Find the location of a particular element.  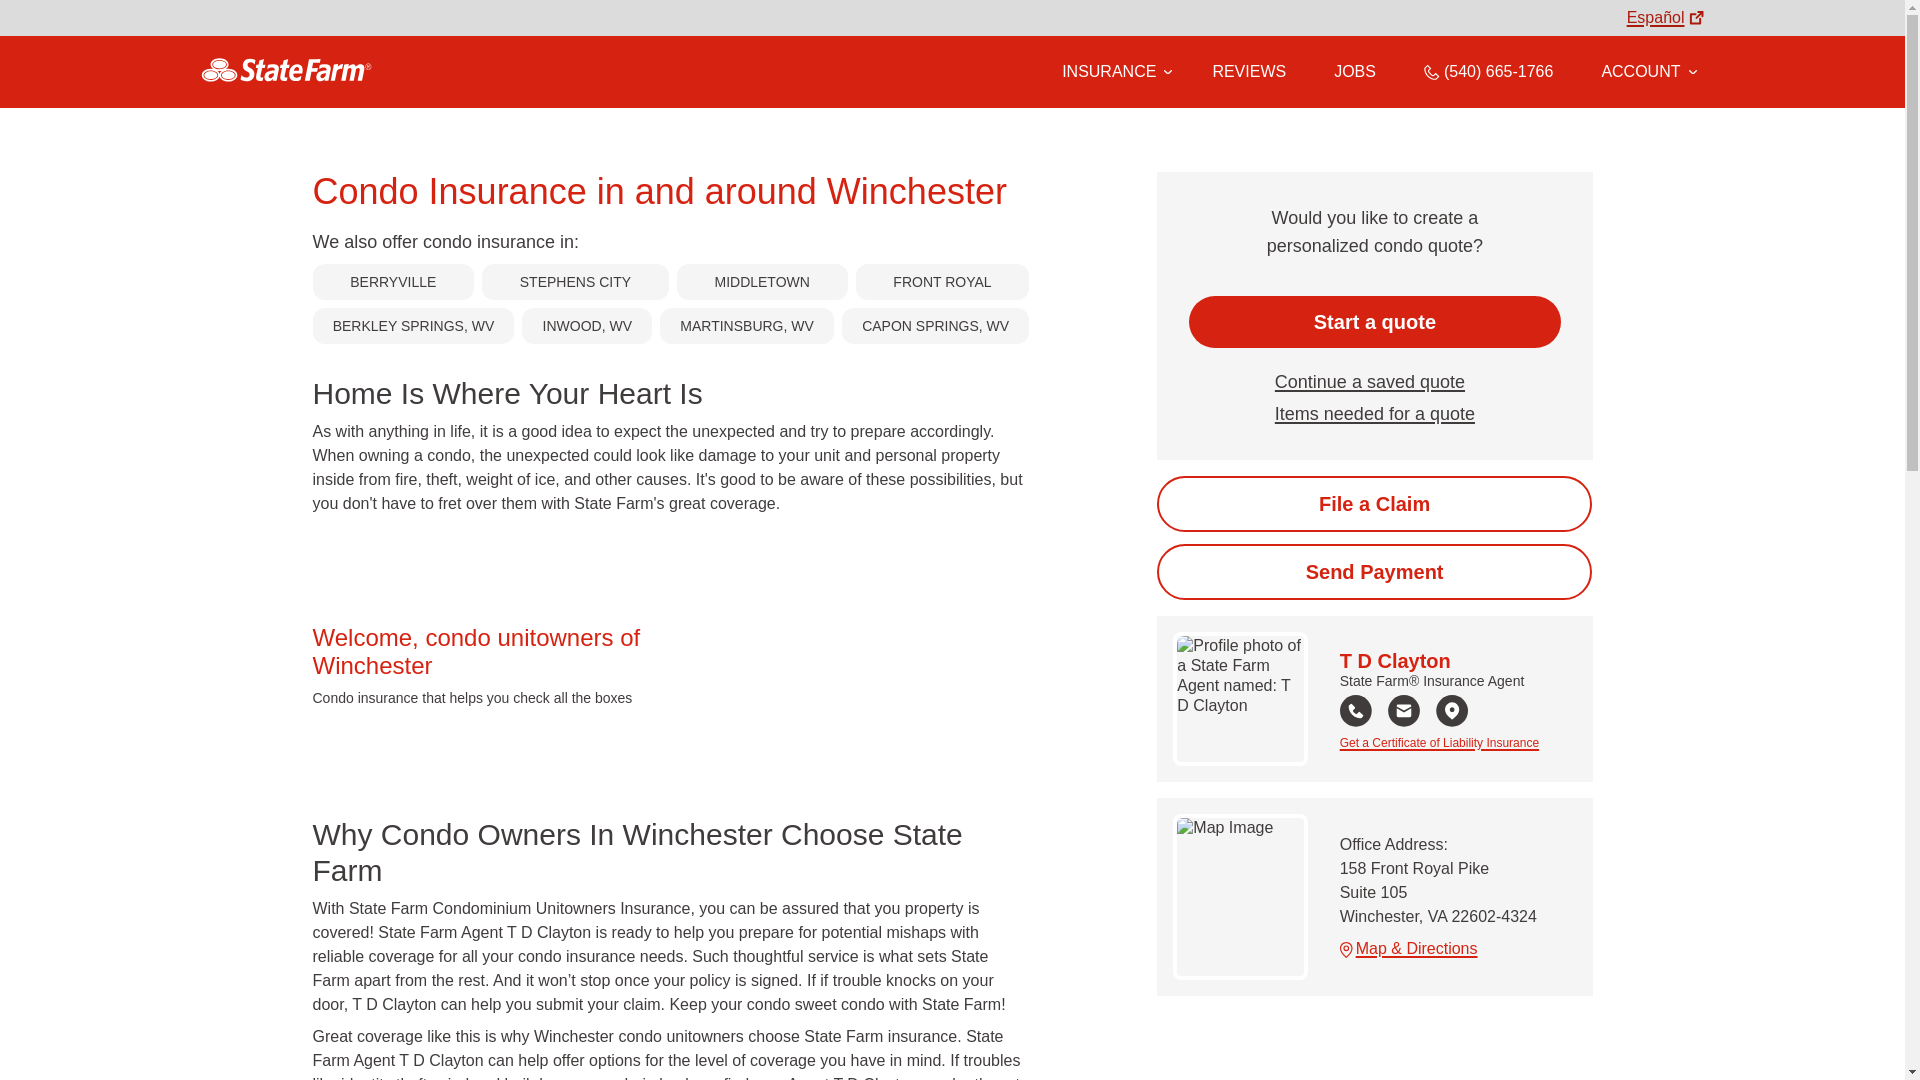

INSURANCE is located at coordinates (1108, 71).